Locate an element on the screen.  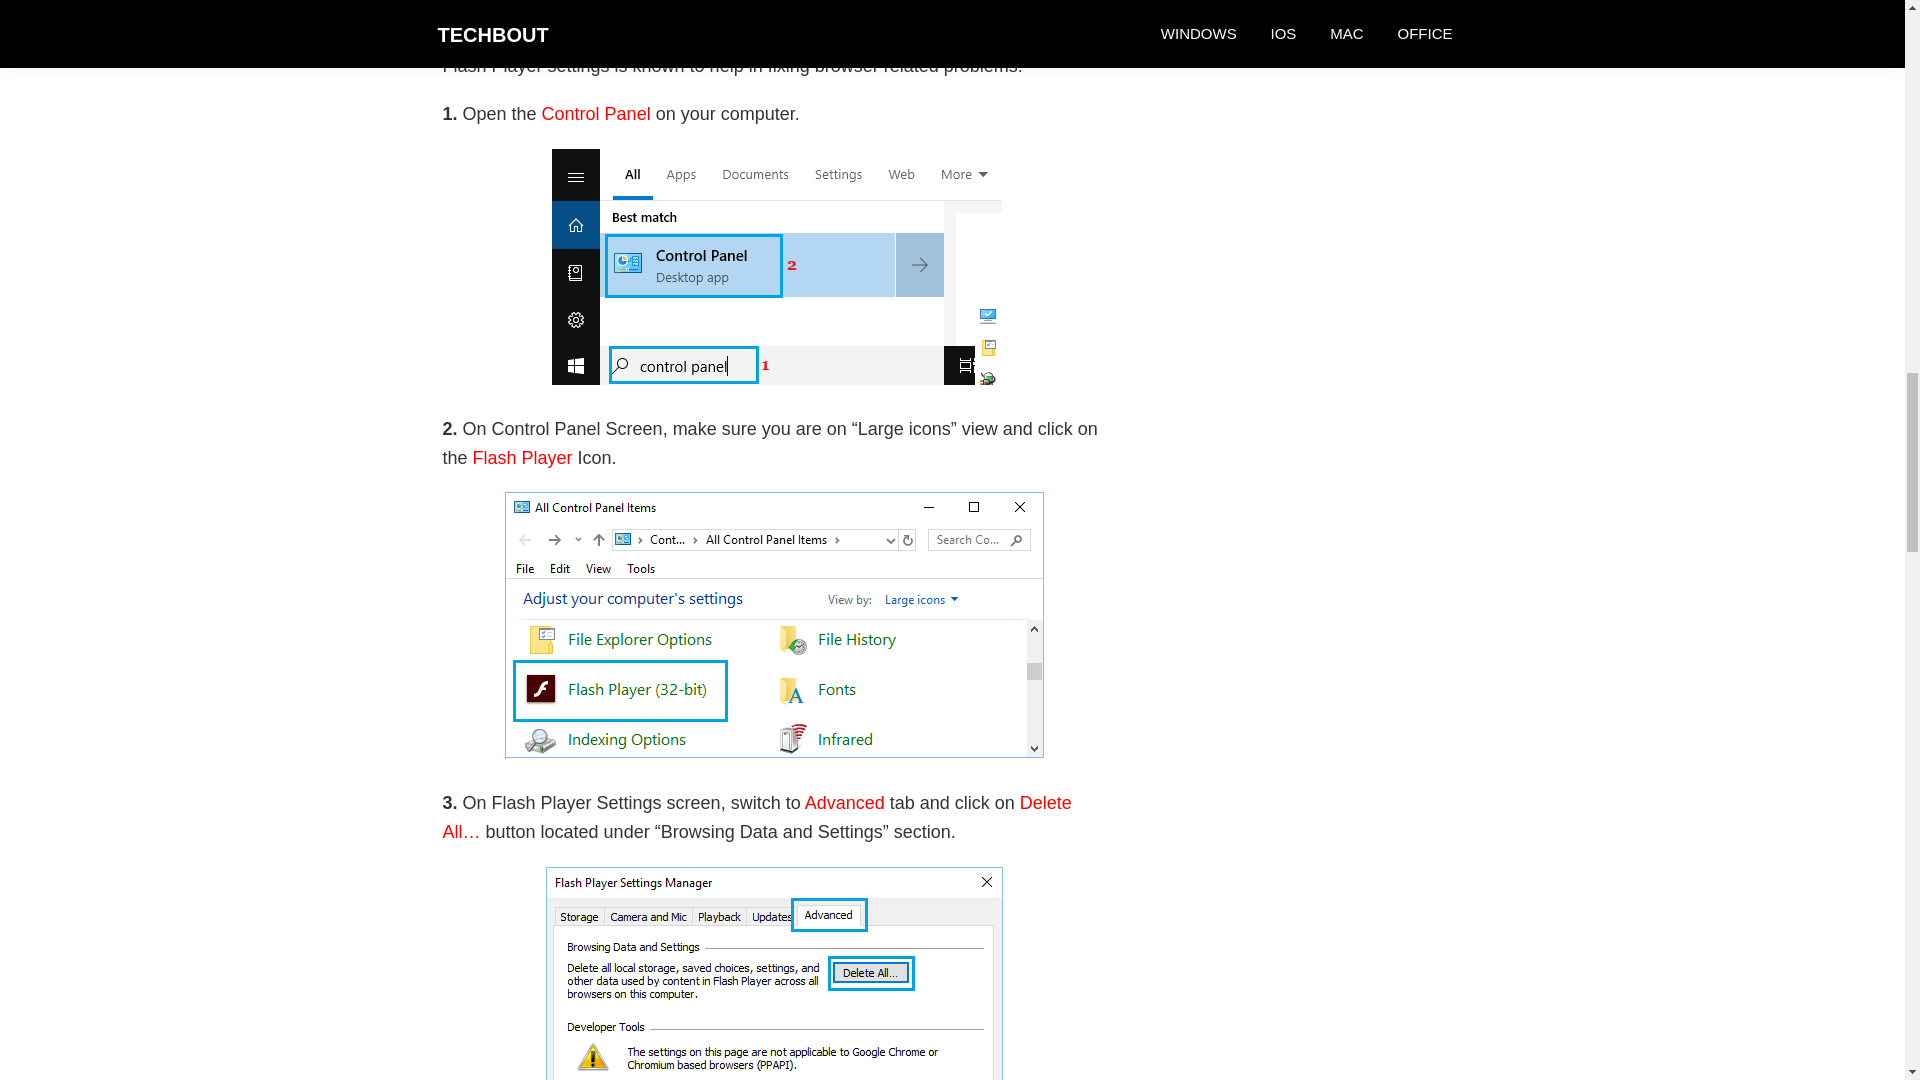
Open Control Panel on Windows PC is located at coordinates (774, 266).